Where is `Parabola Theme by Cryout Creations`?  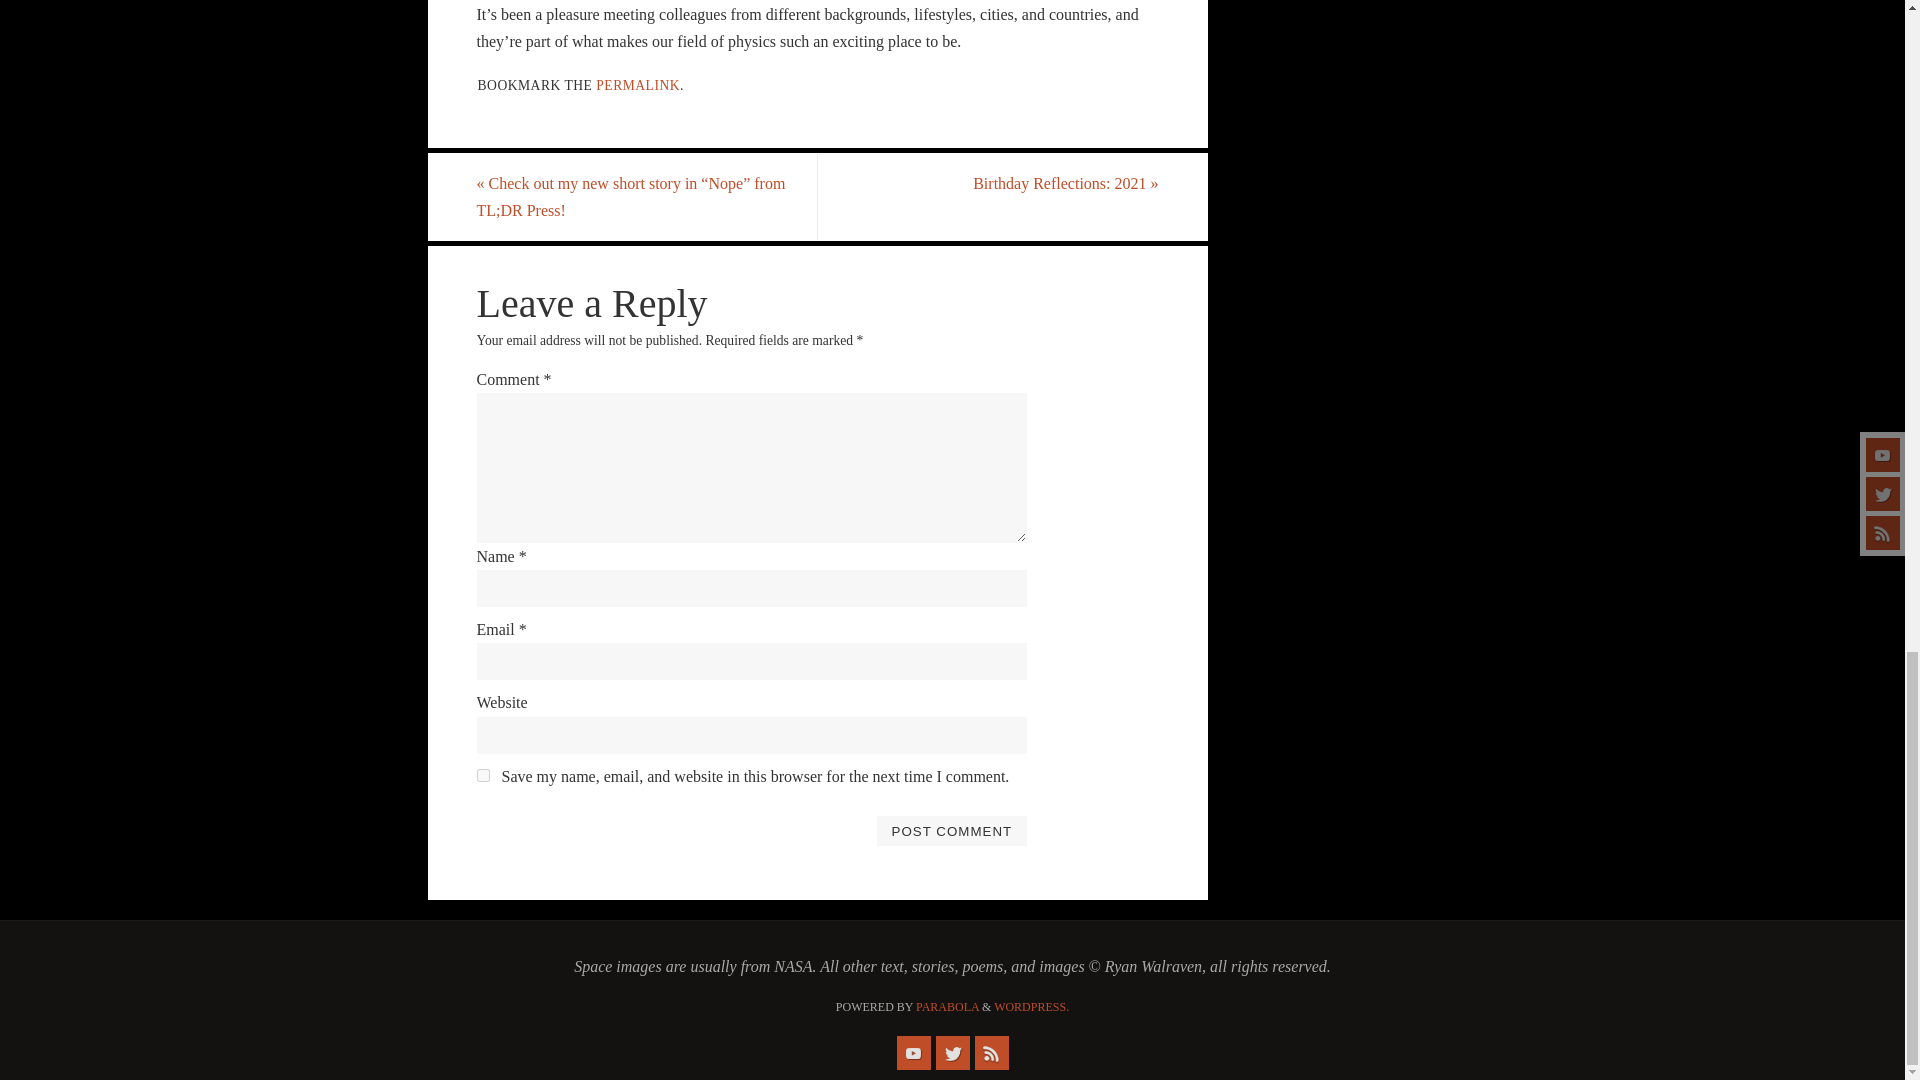 Parabola Theme by Cryout Creations is located at coordinates (947, 1007).